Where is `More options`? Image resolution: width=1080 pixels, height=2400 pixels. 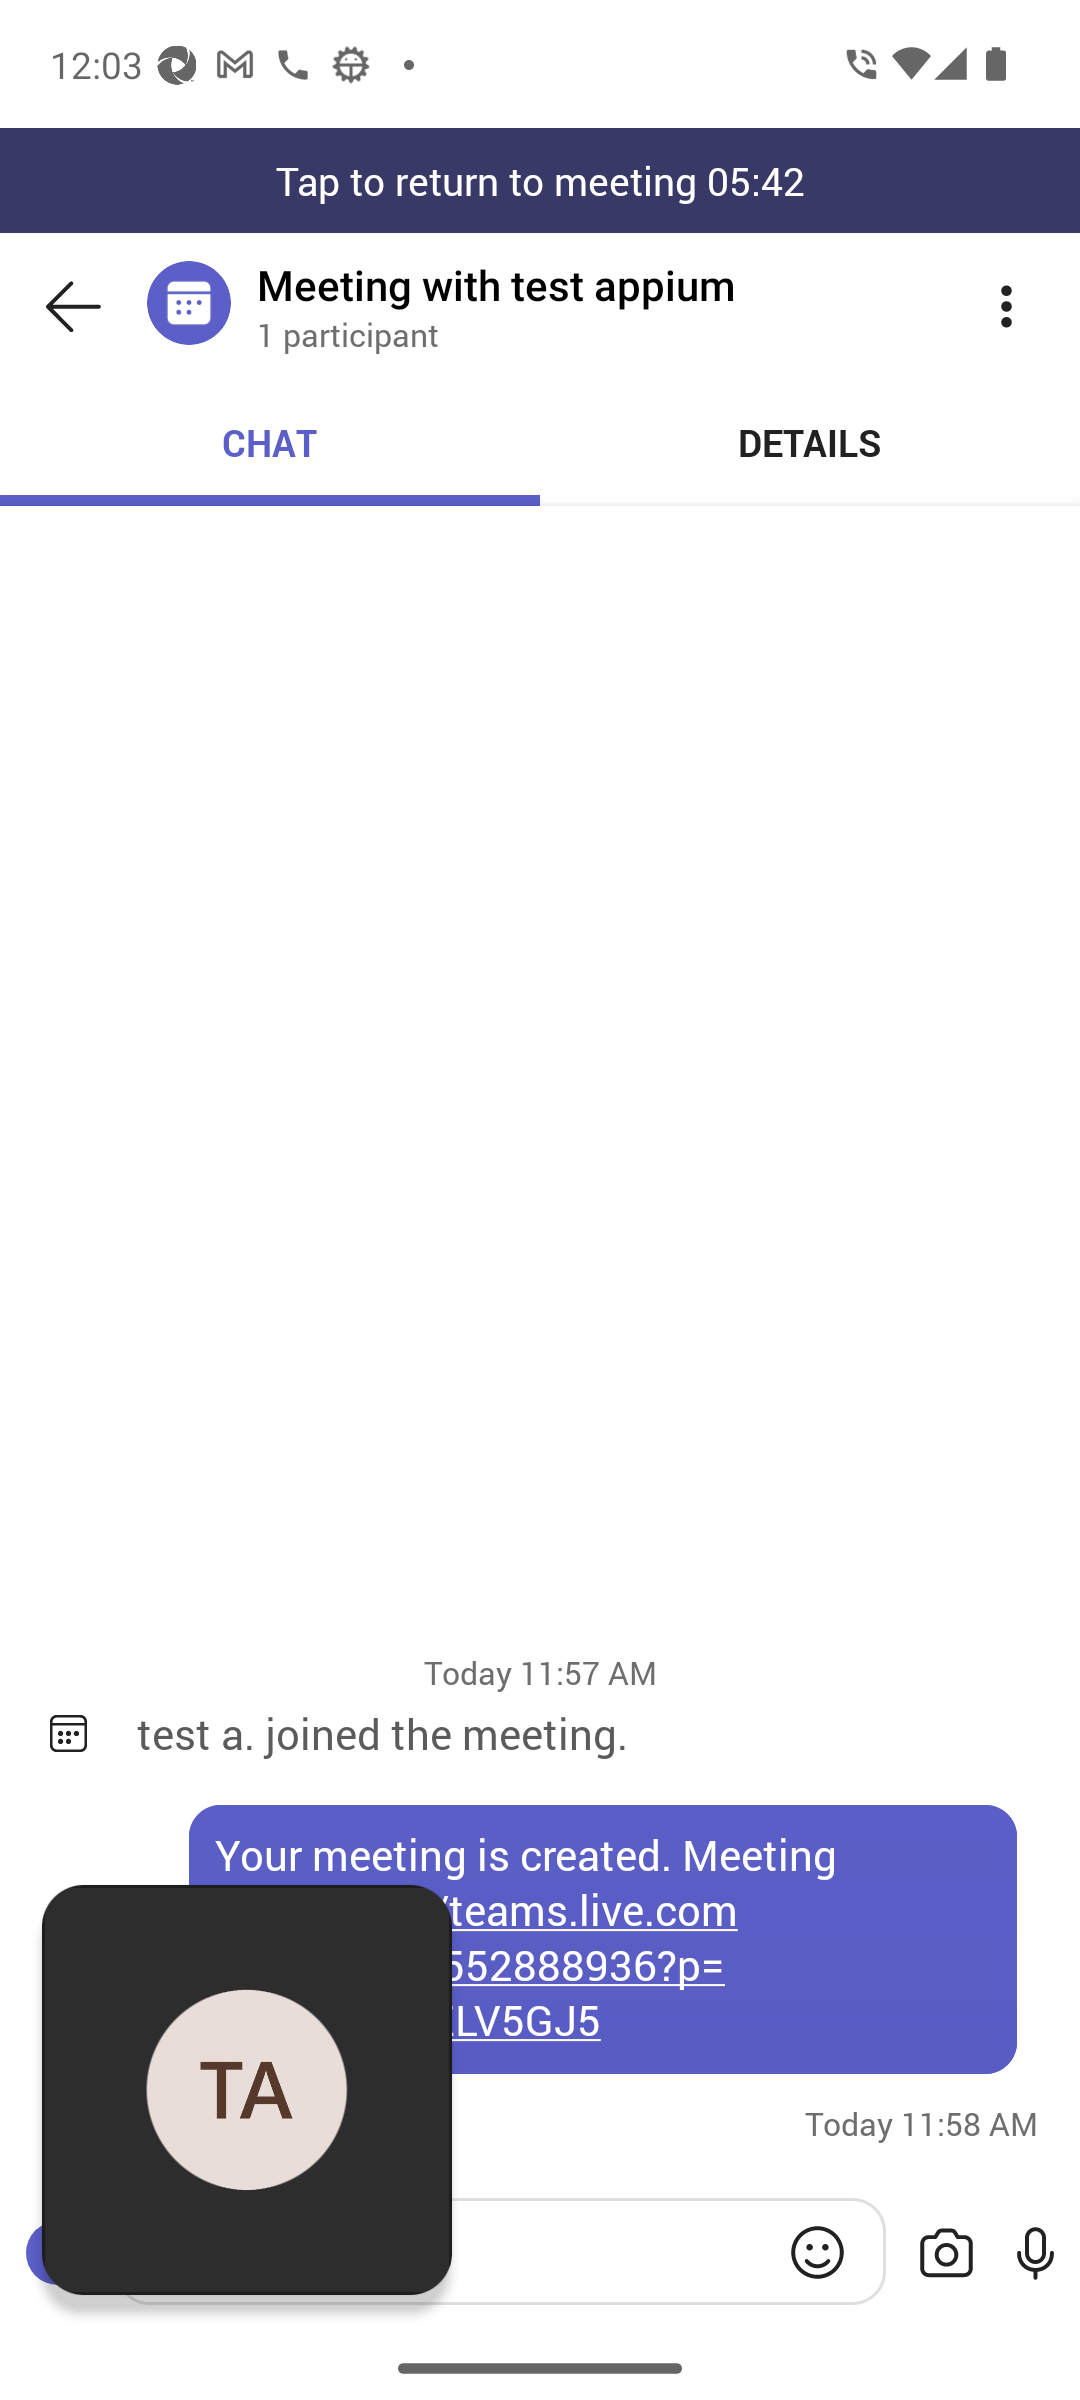
More options is located at coordinates (1006, 306).